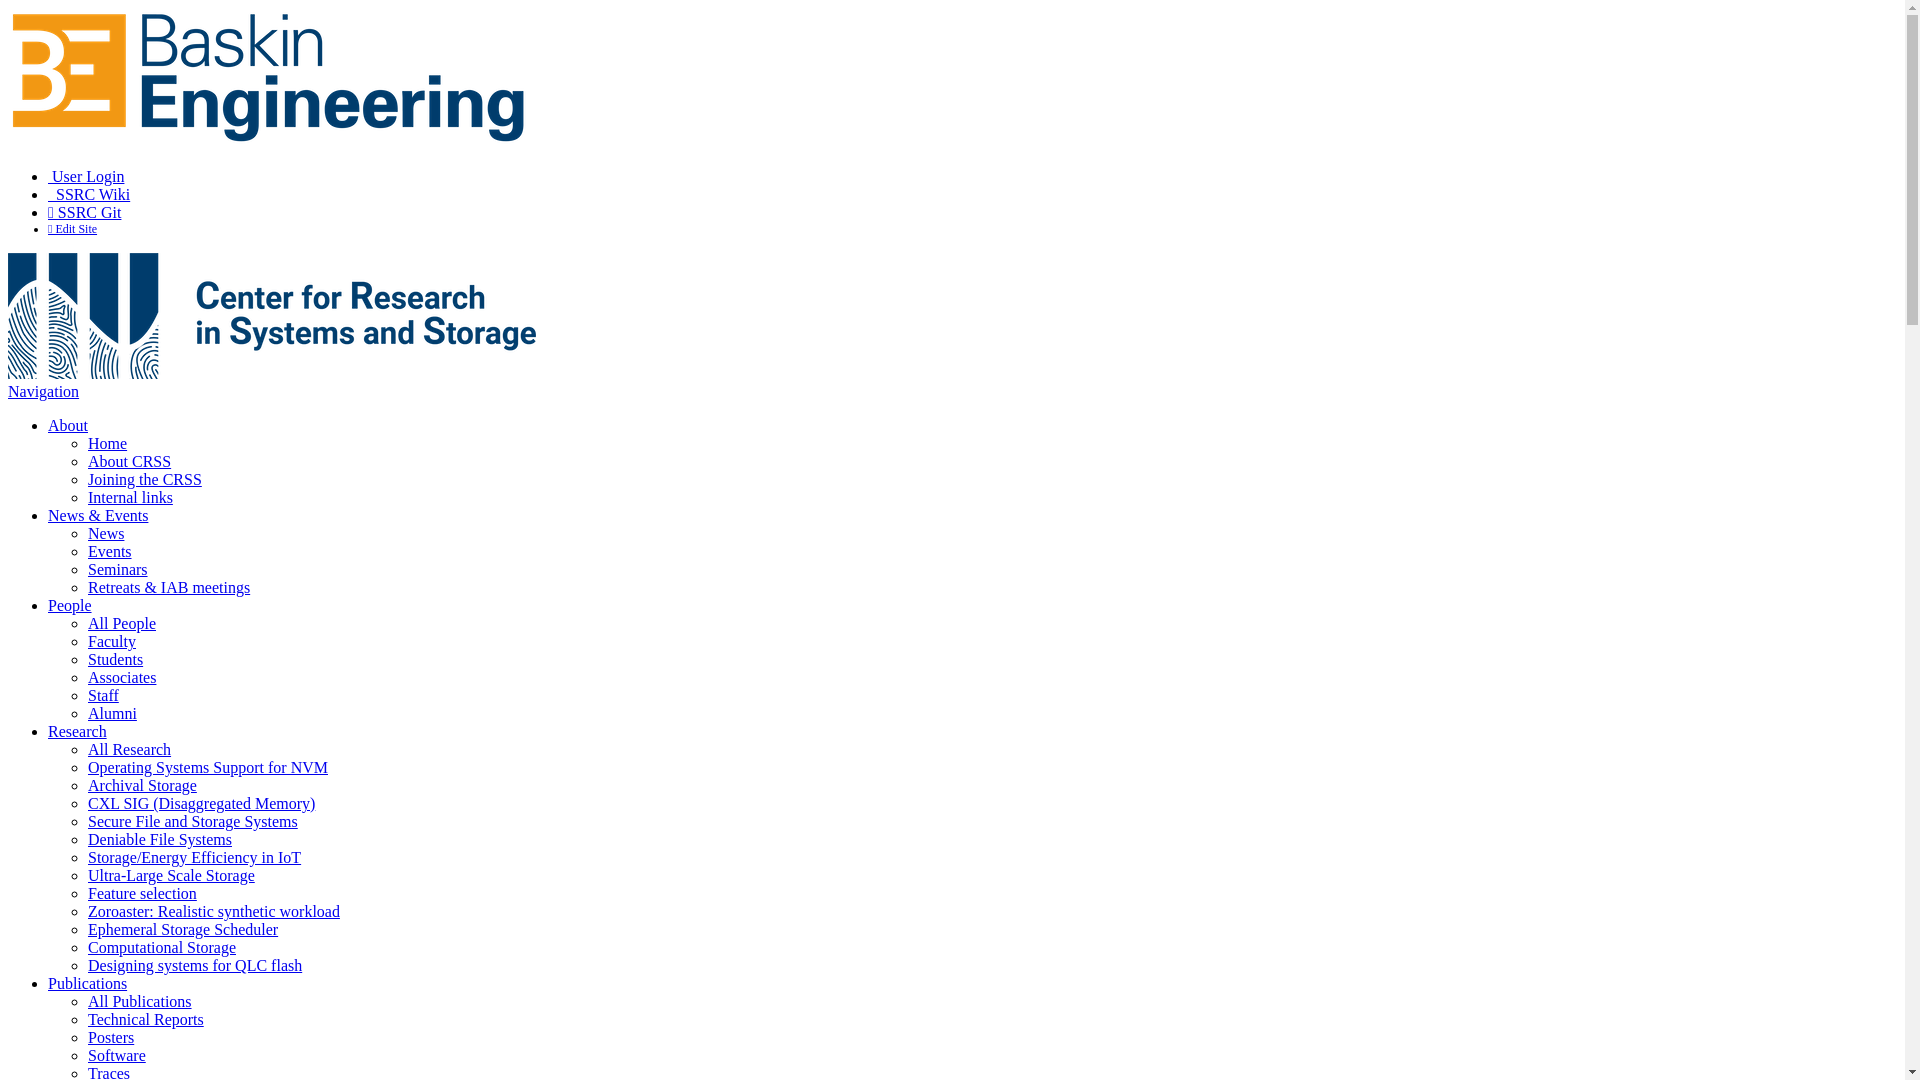  What do you see at coordinates (112, 714) in the screenshot?
I see `Alumni` at bounding box center [112, 714].